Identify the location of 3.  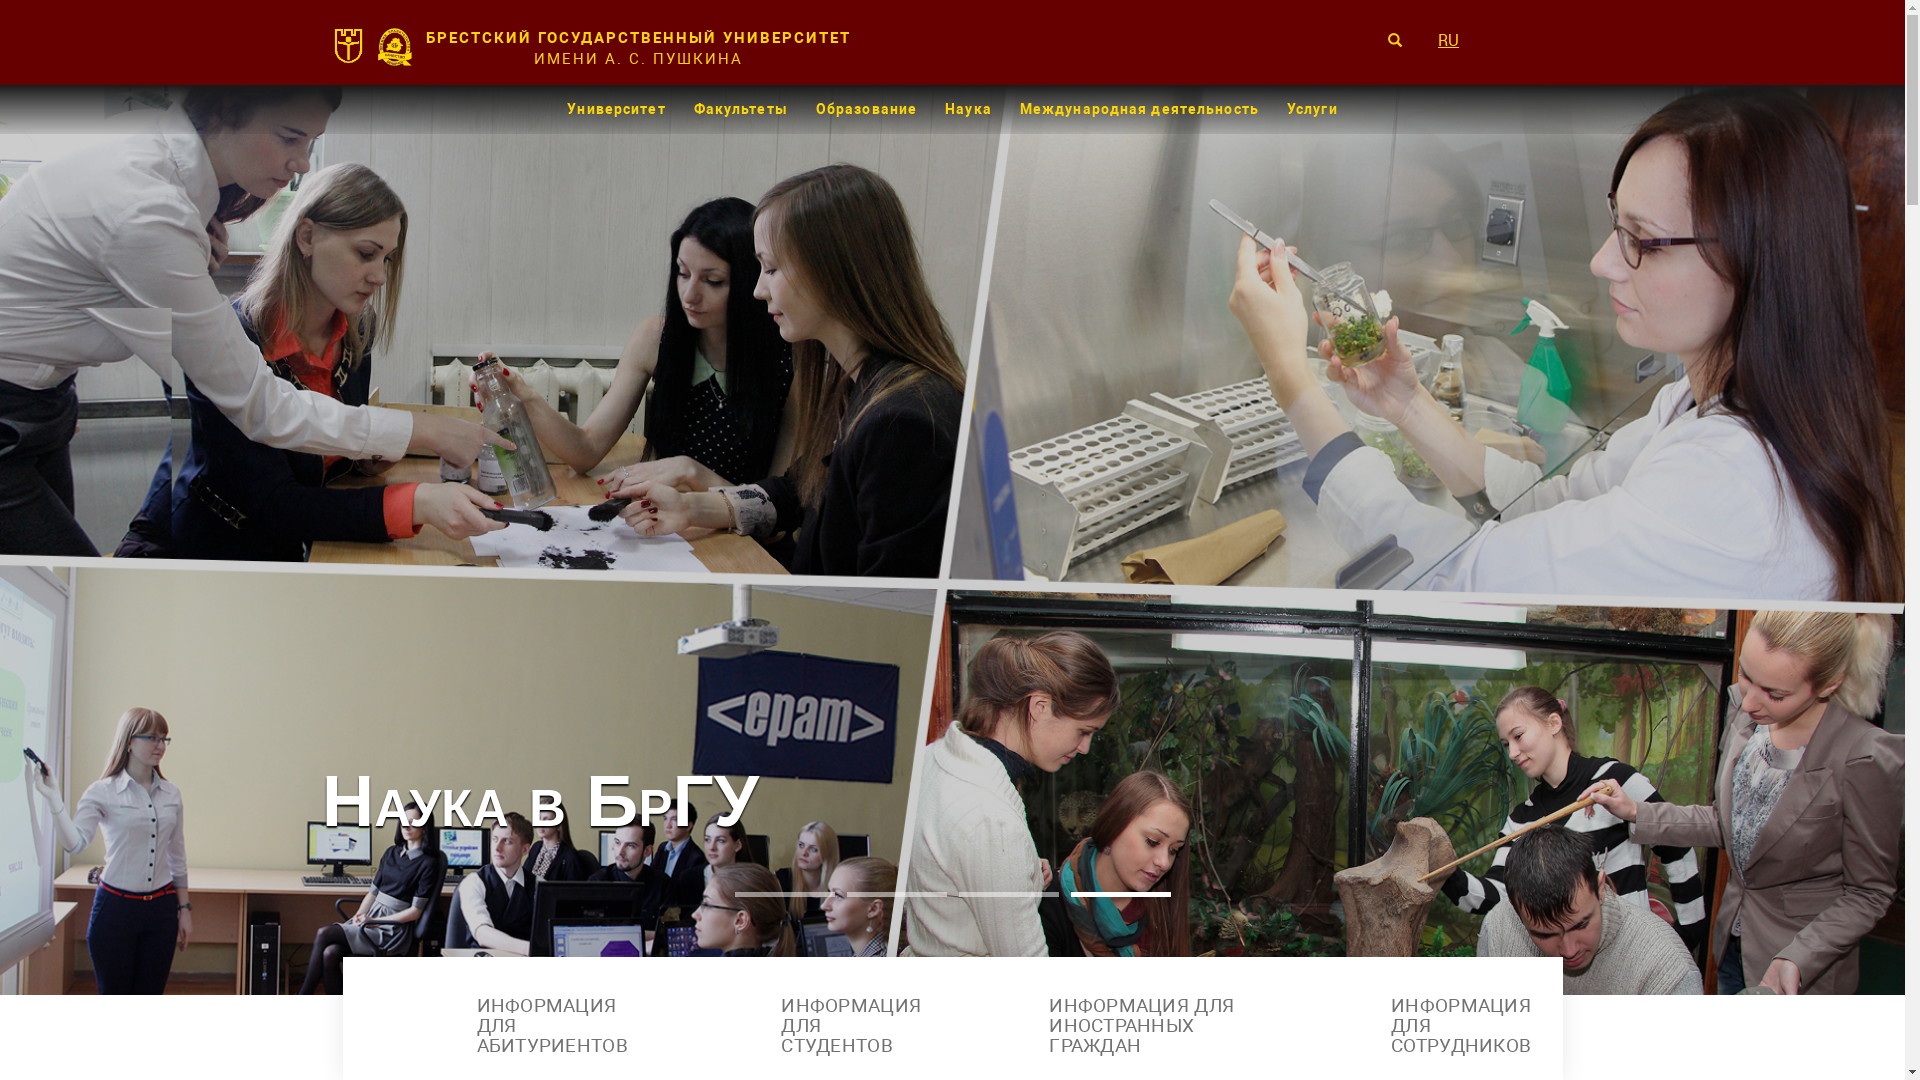
(1008, 894).